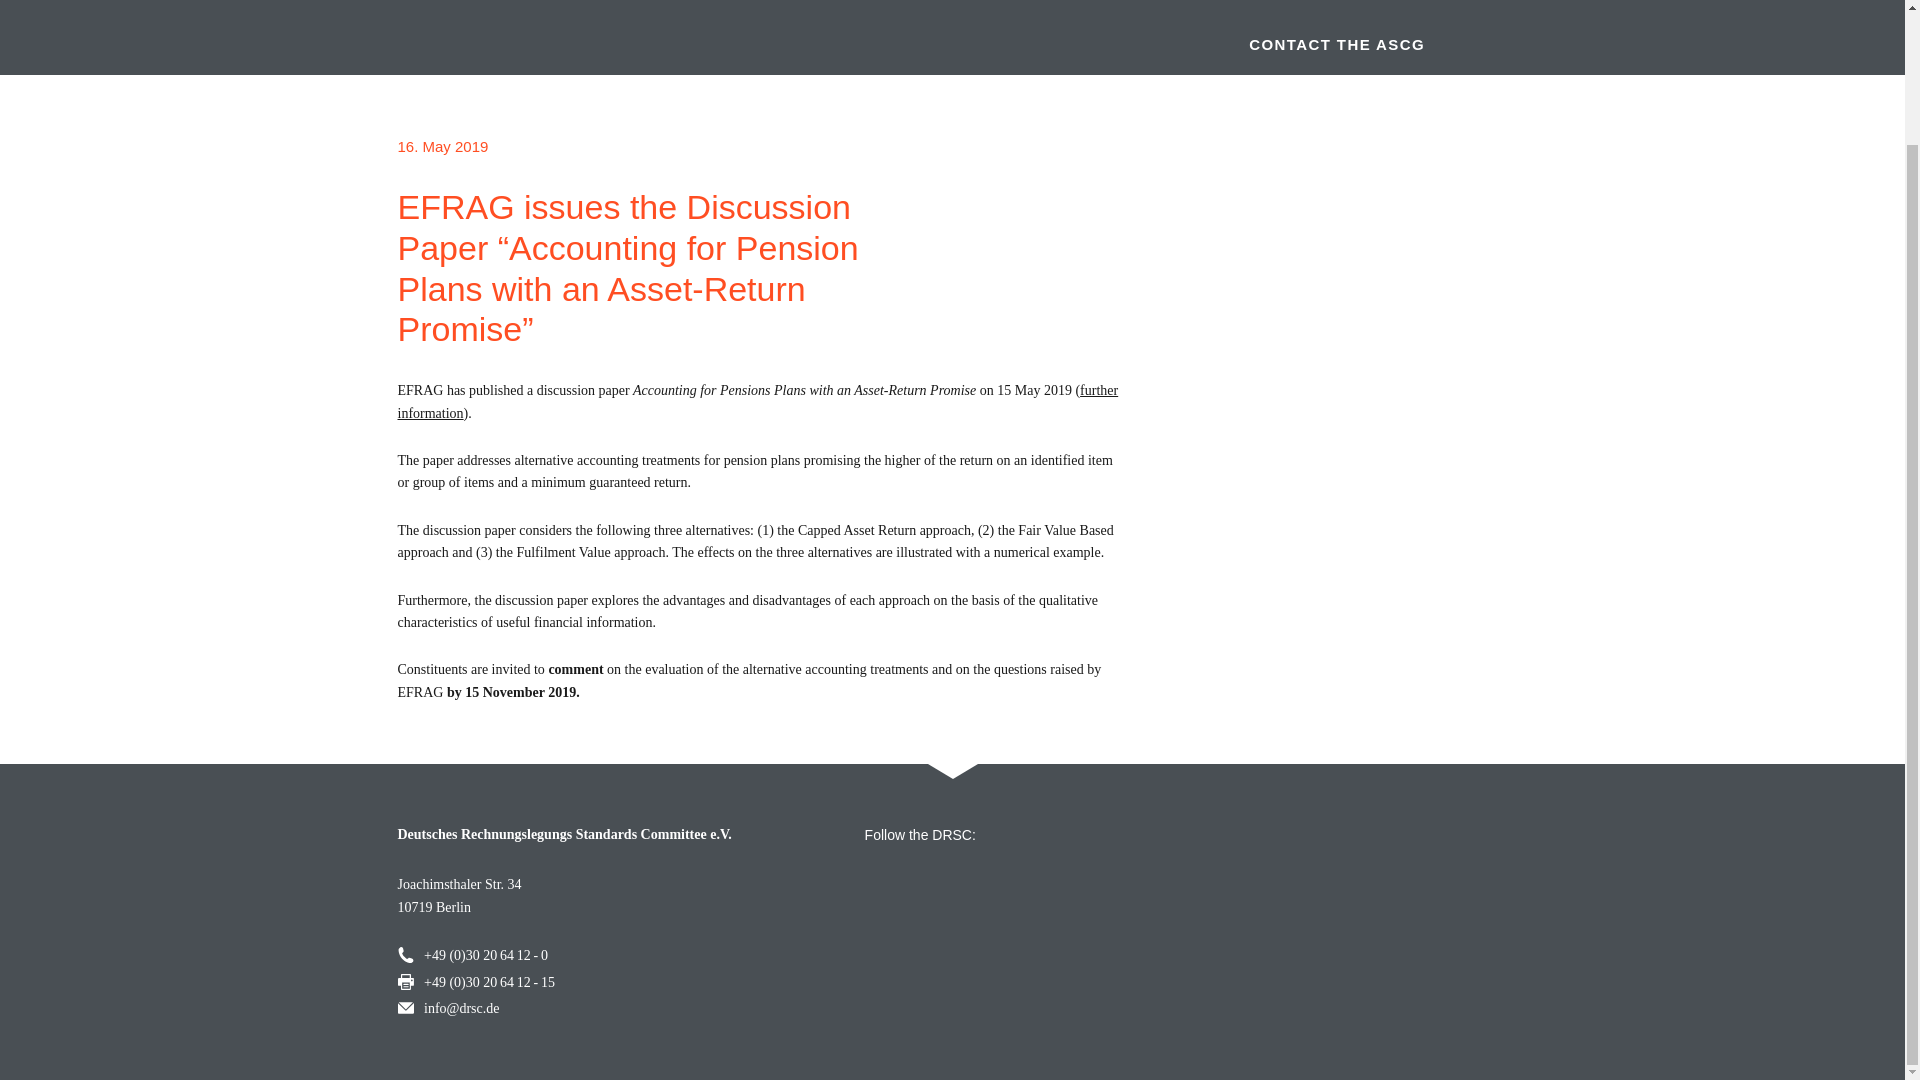 Image resolution: width=1920 pixels, height=1080 pixels. Describe the element at coordinates (849, 8) in the screenshot. I see `OUR ACTIVITIES` at that location.